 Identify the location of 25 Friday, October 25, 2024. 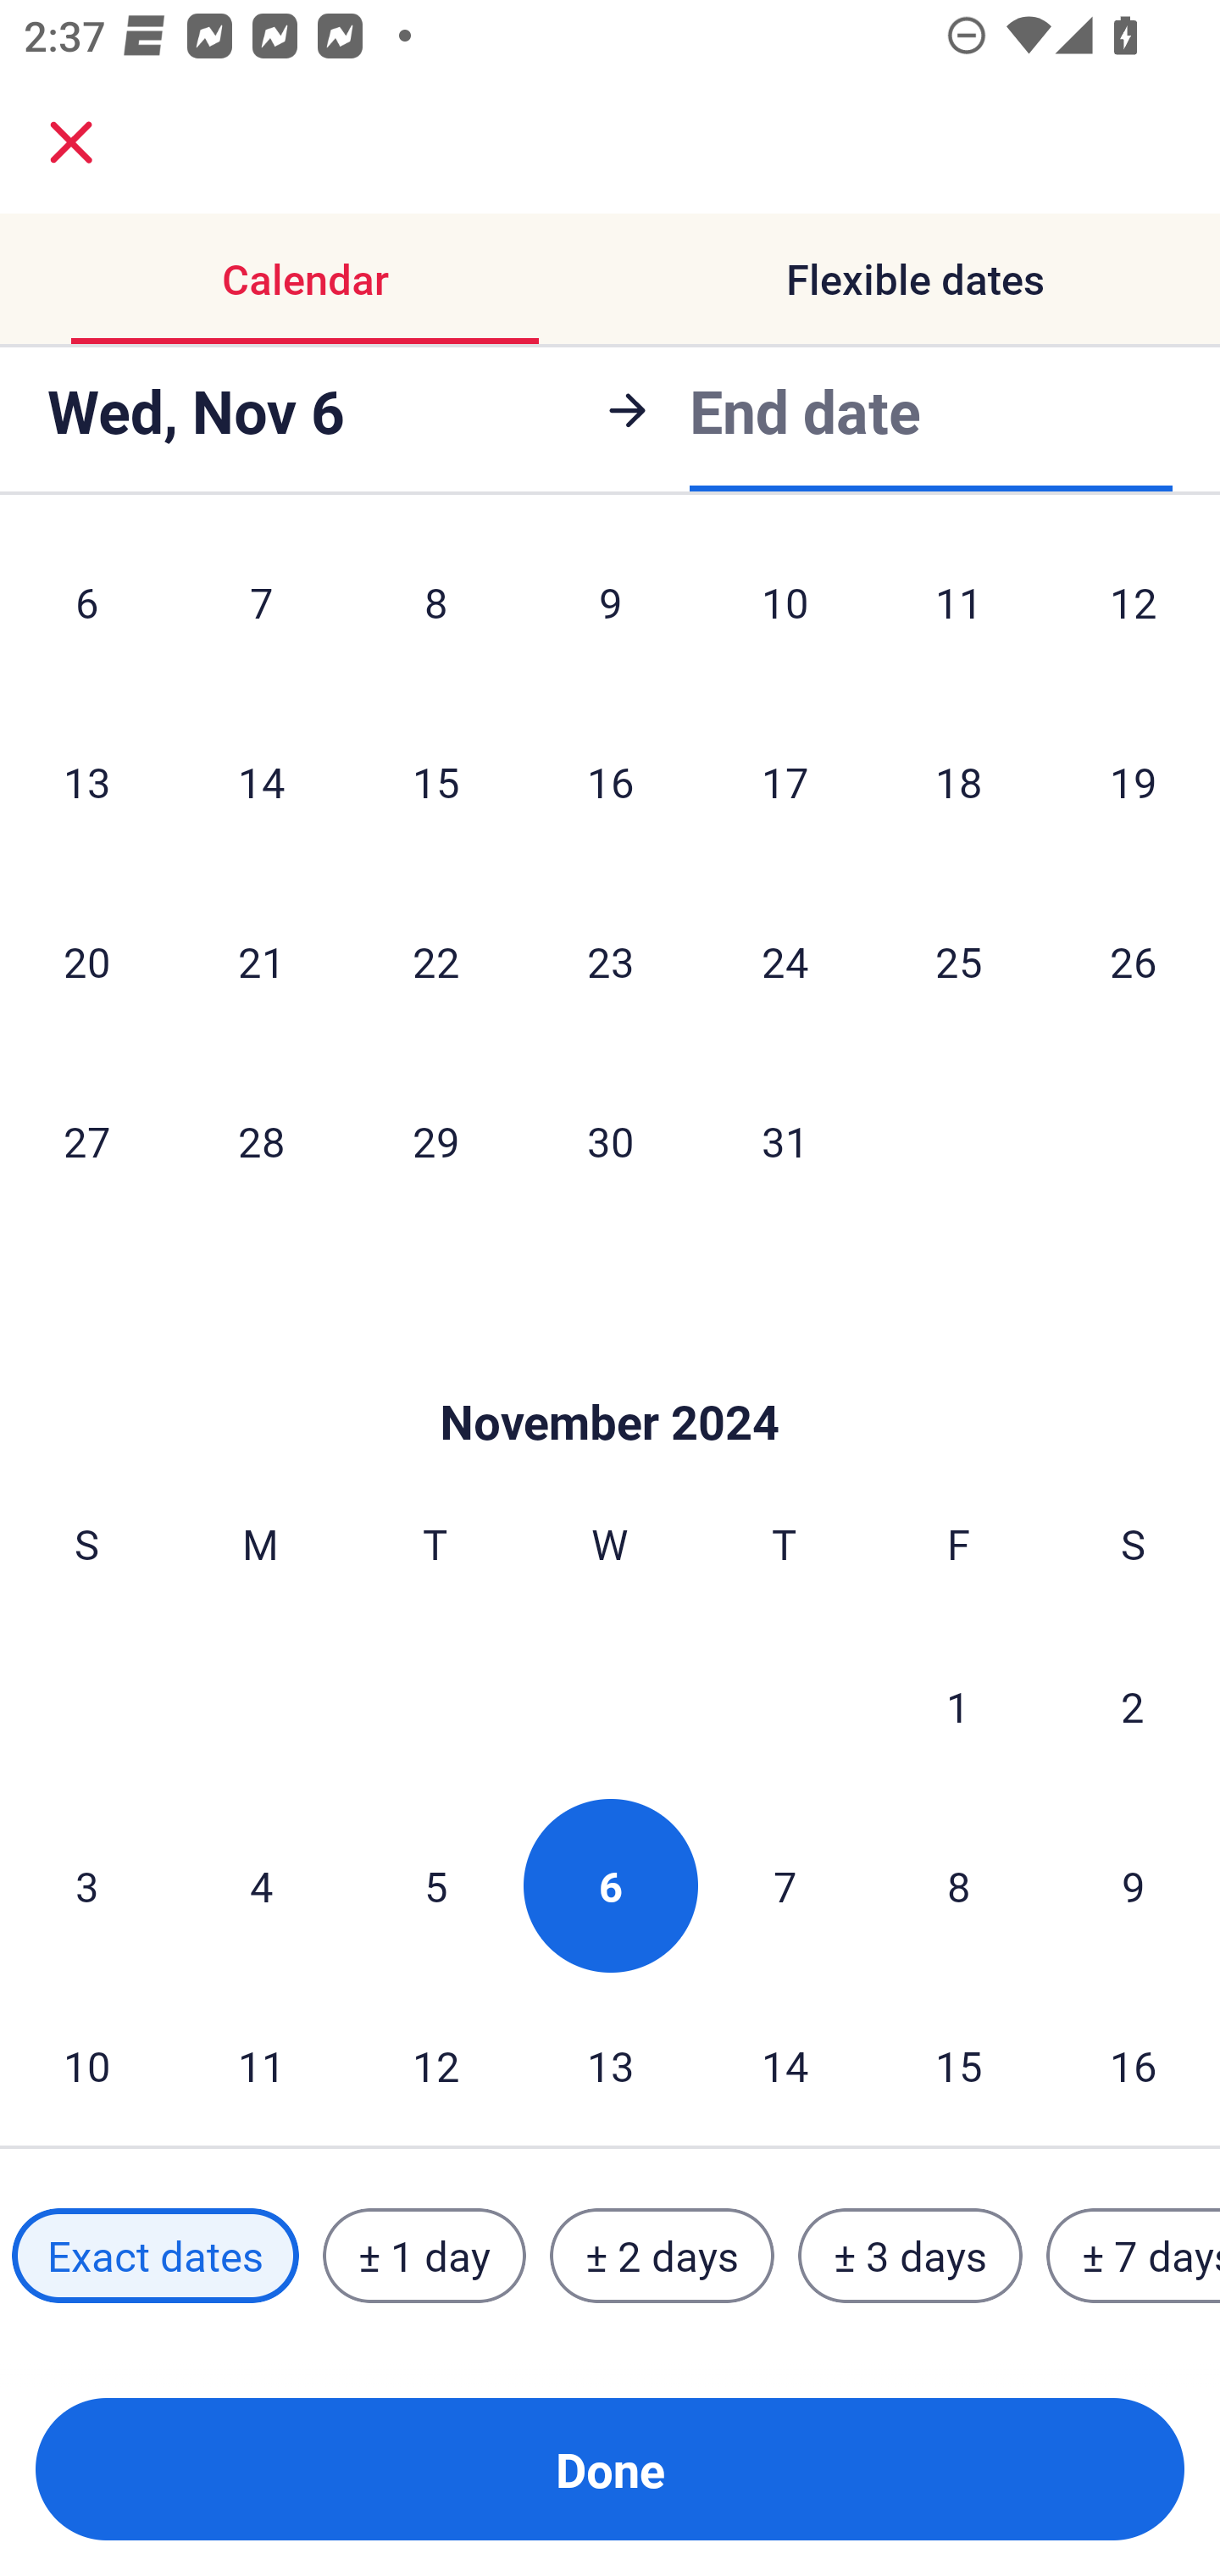
(959, 961).